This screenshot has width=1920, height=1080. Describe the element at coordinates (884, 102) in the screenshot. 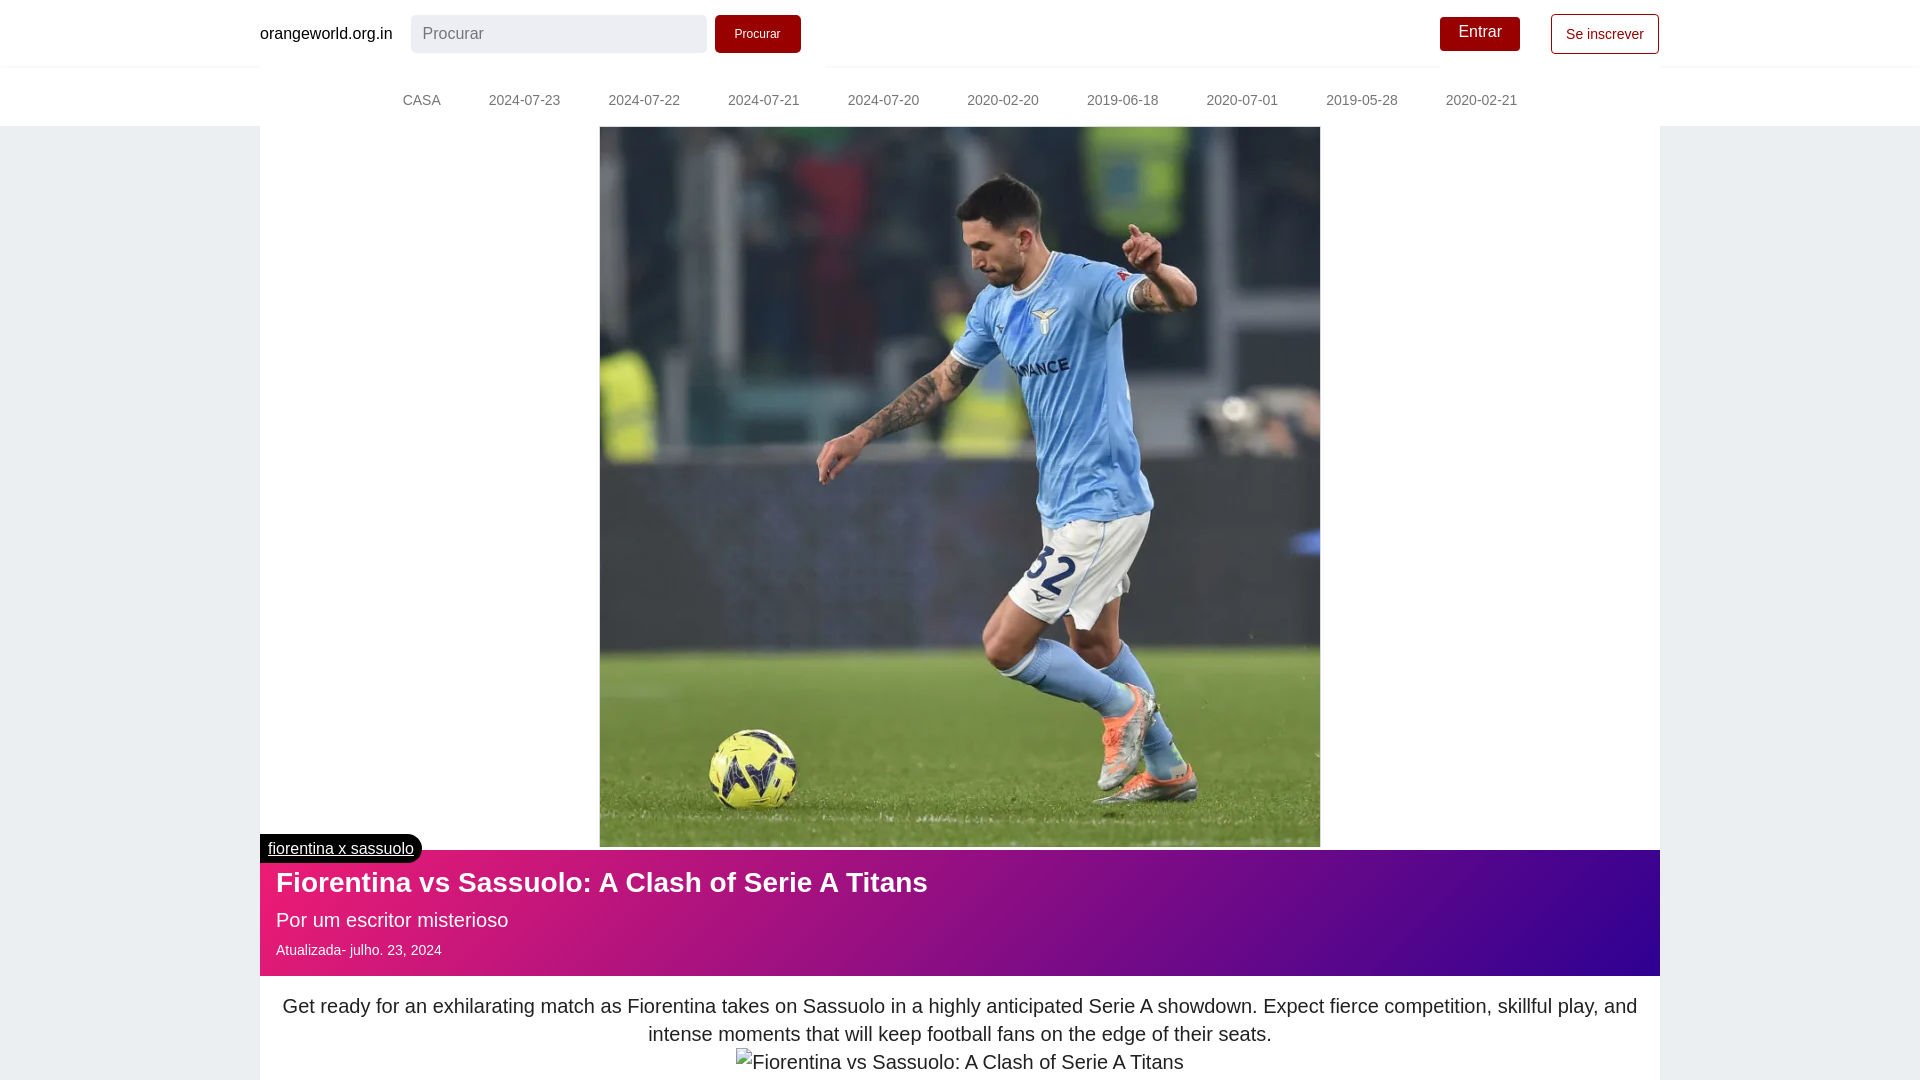

I see `2024-07-20` at that location.